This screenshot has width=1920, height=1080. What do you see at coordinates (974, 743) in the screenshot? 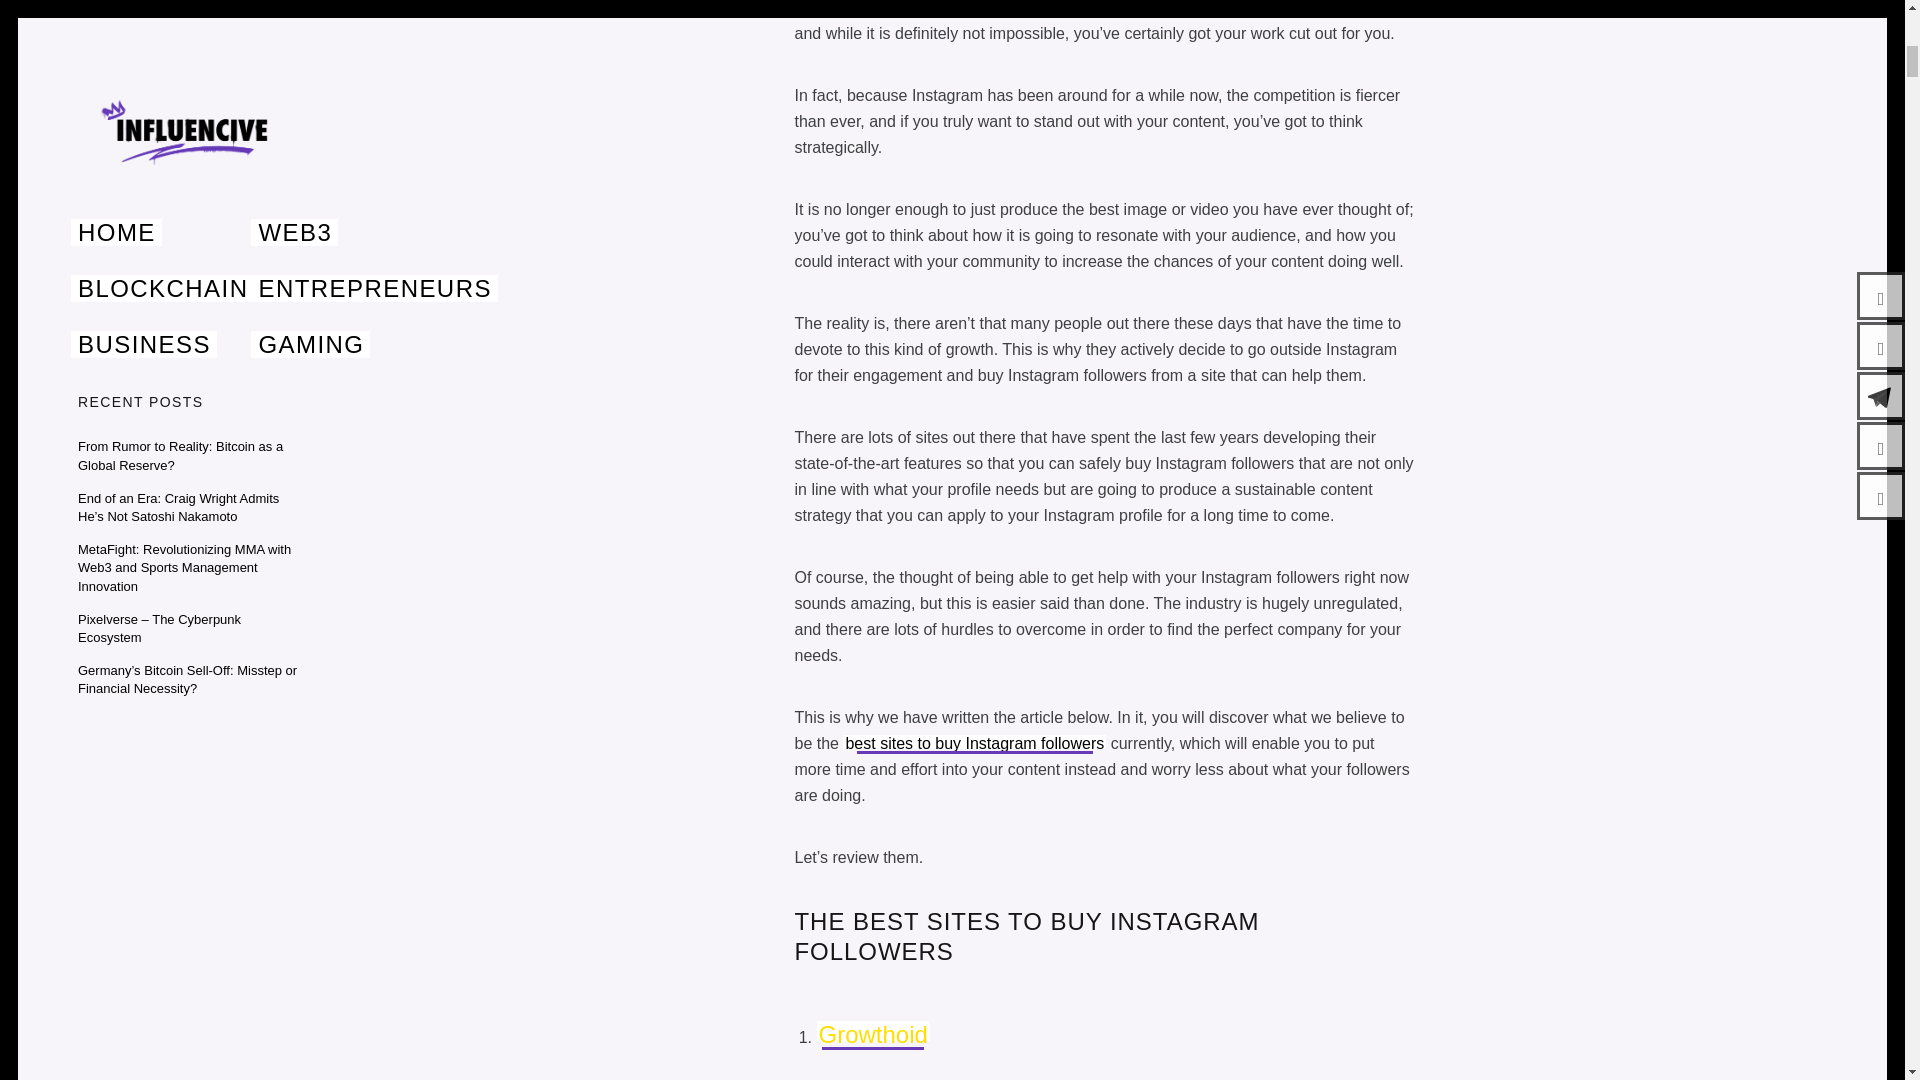
I see `best sites to buy Instagram followers` at bounding box center [974, 743].